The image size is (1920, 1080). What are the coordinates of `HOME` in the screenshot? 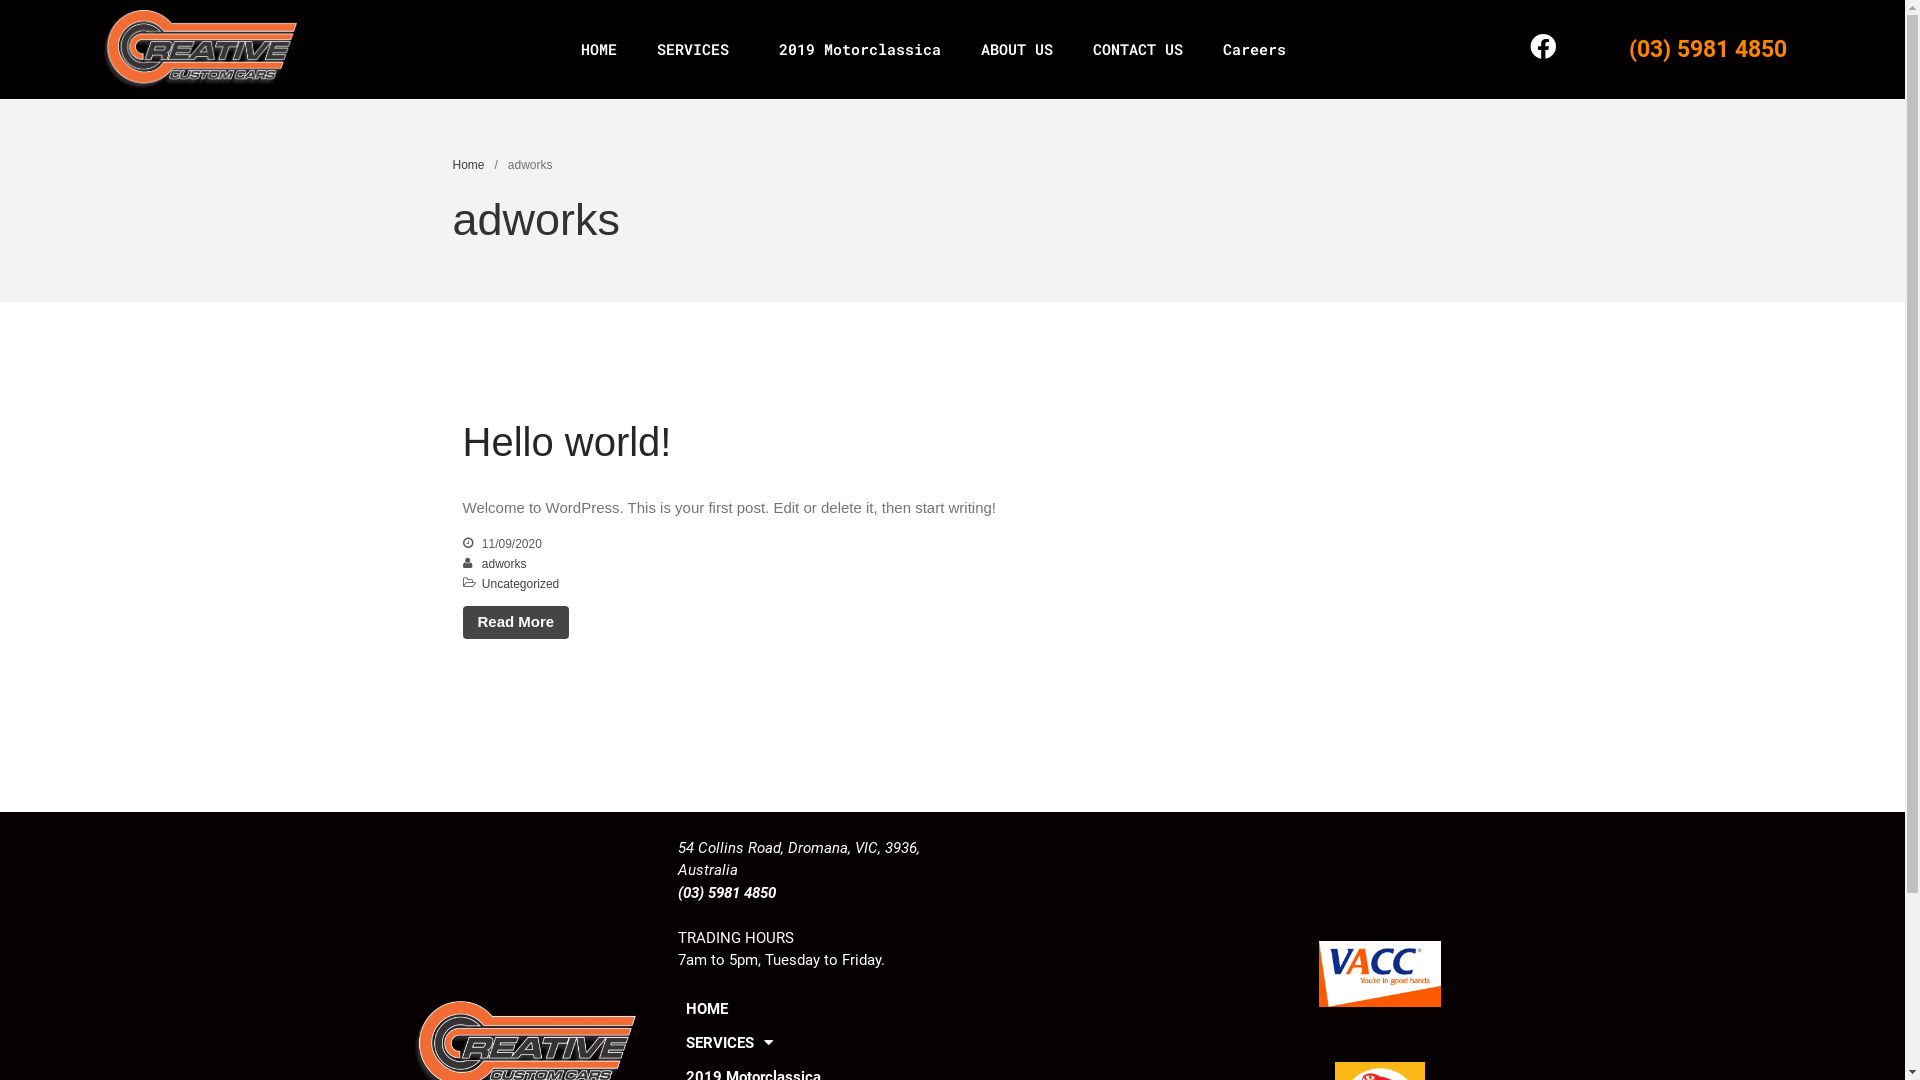 It's located at (599, 49).